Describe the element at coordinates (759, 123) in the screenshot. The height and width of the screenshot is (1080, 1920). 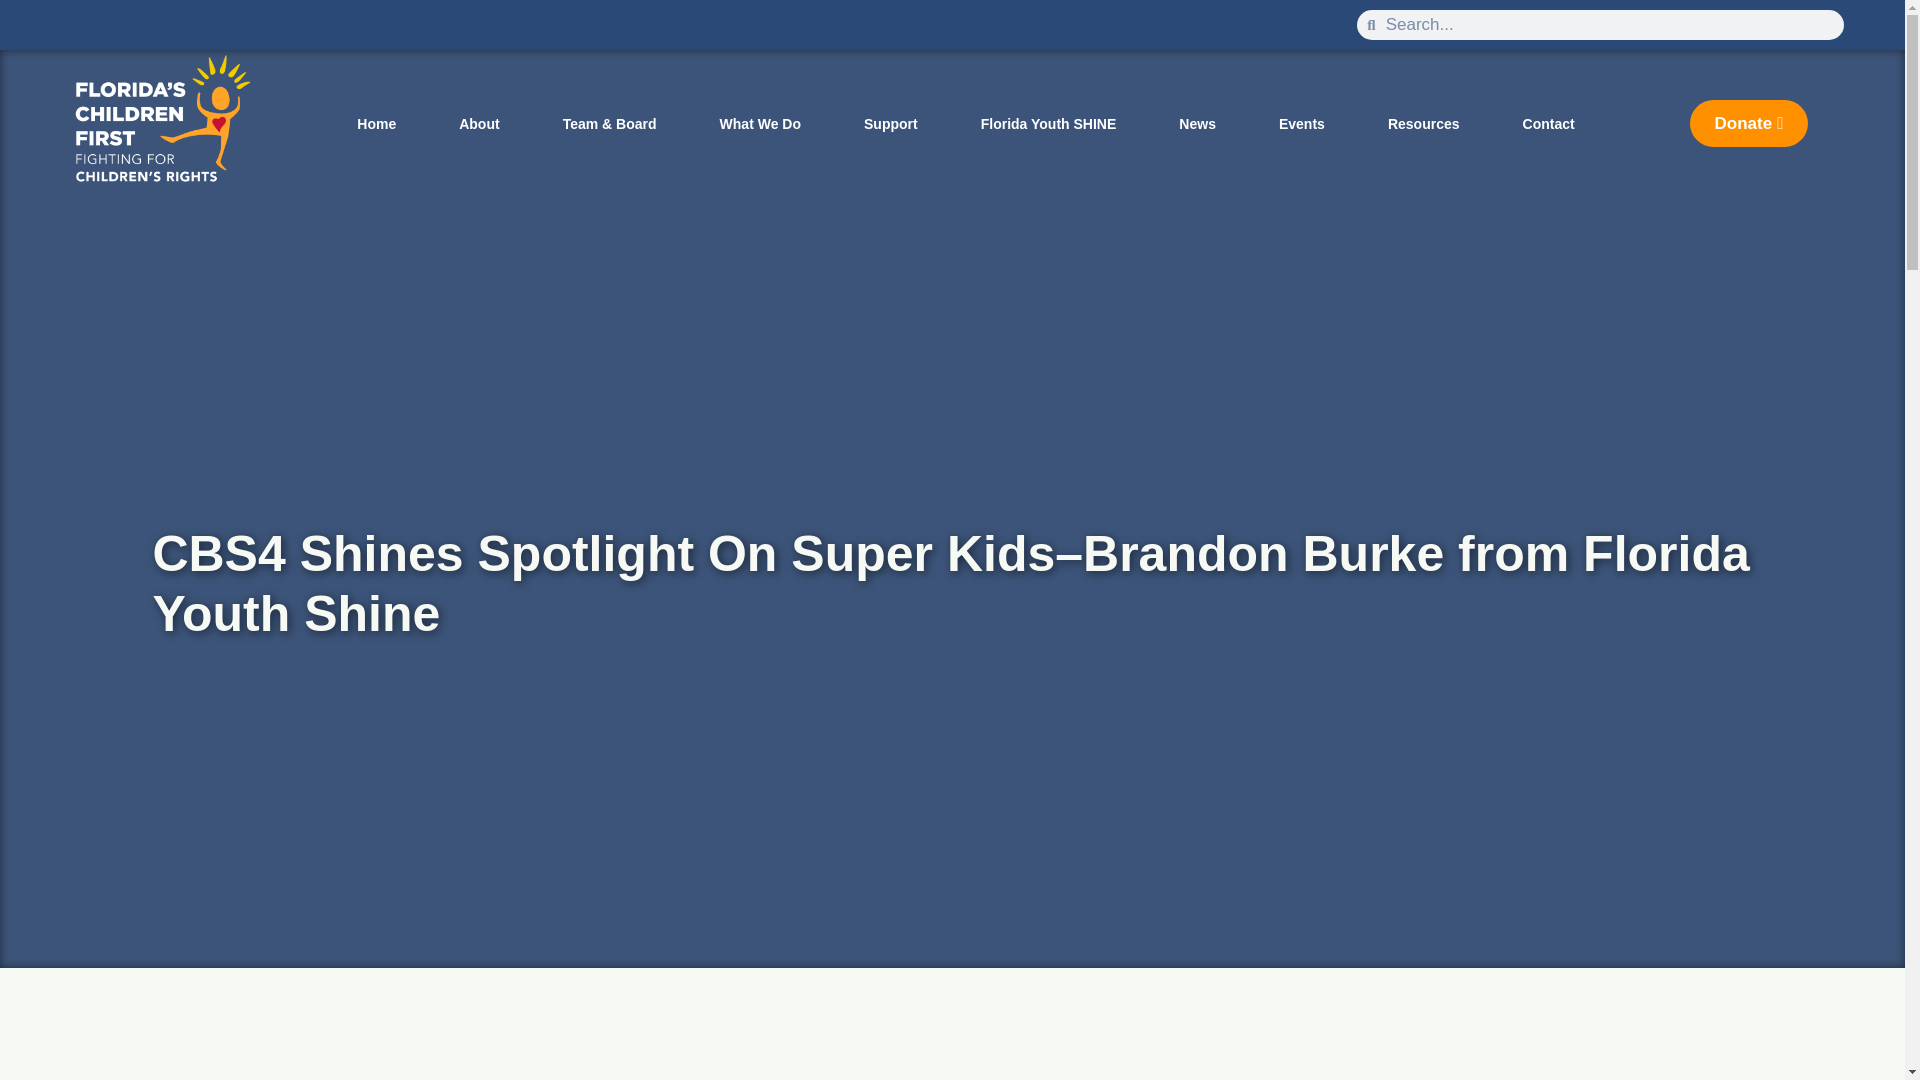
I see `What We Do` at that location.